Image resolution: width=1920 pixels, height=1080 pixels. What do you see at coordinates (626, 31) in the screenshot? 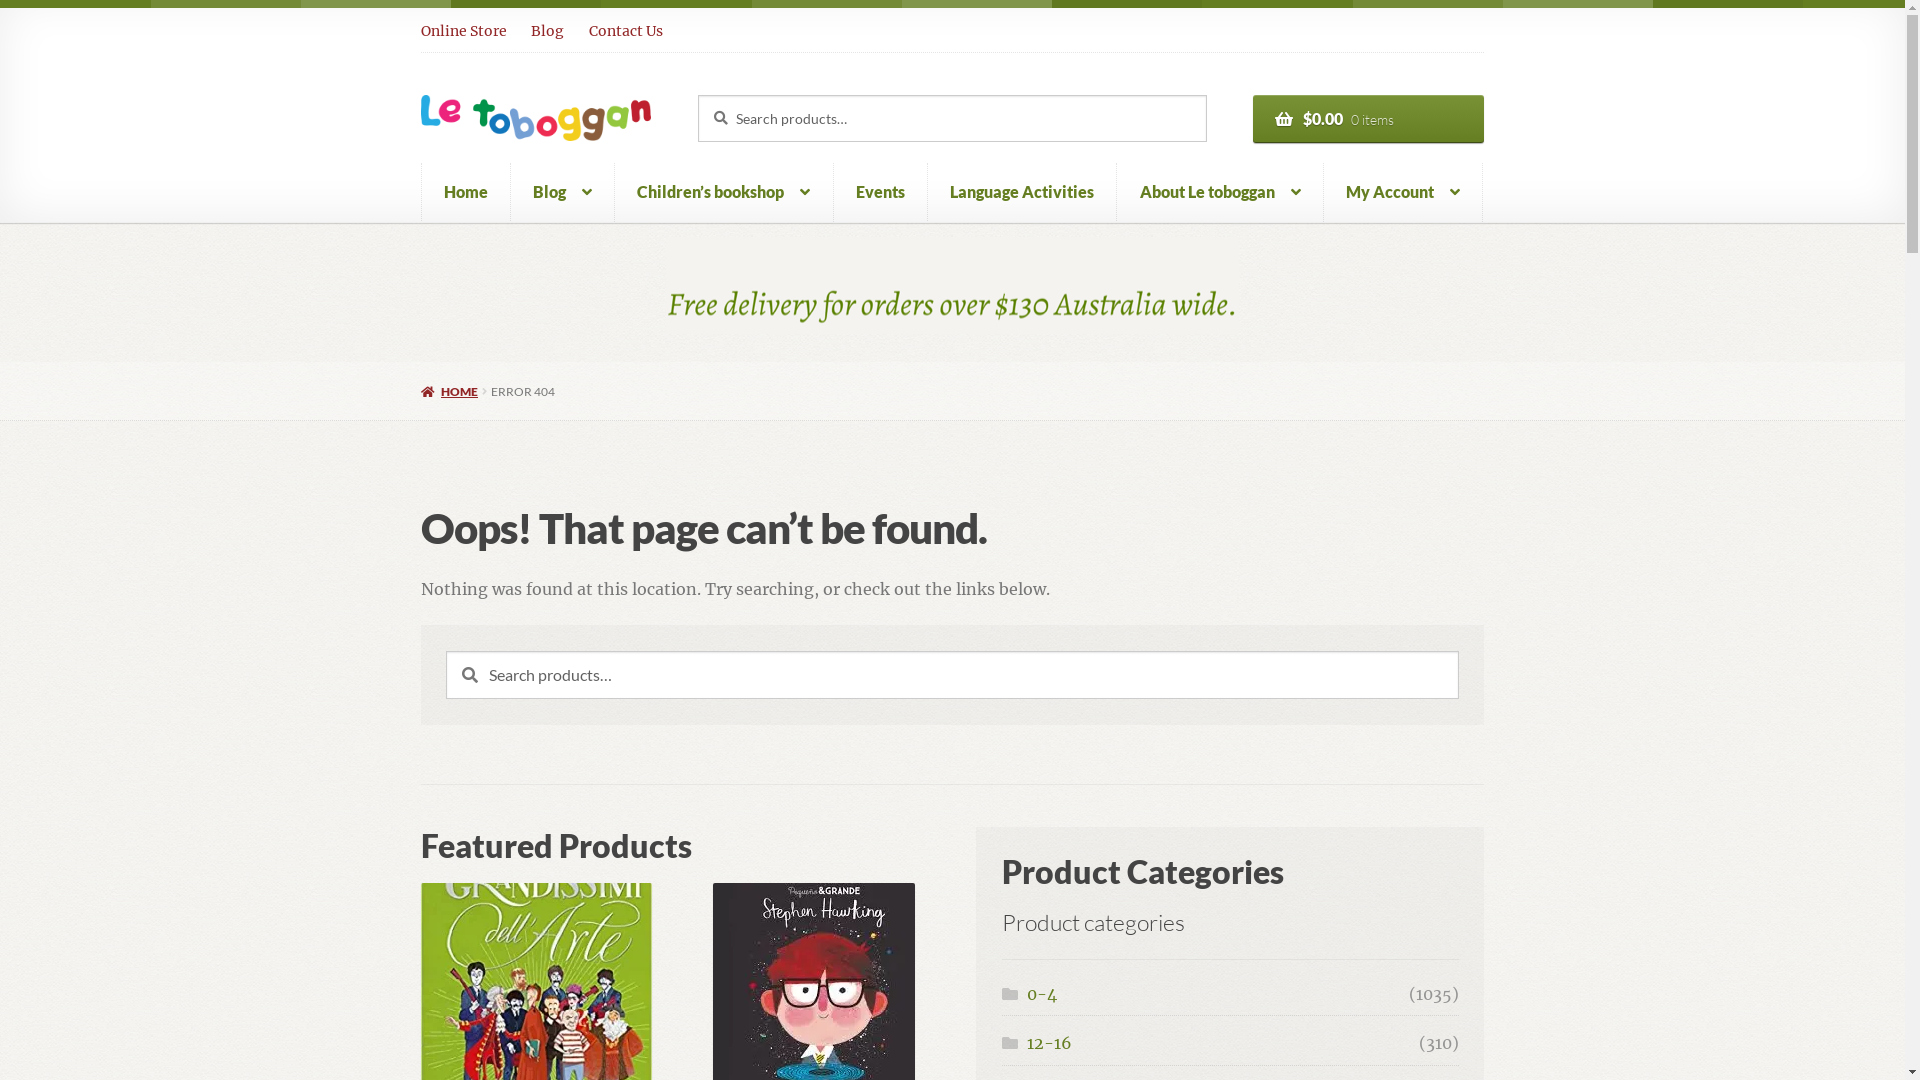
I see `Contact Us` at bounding box center [626, 31].